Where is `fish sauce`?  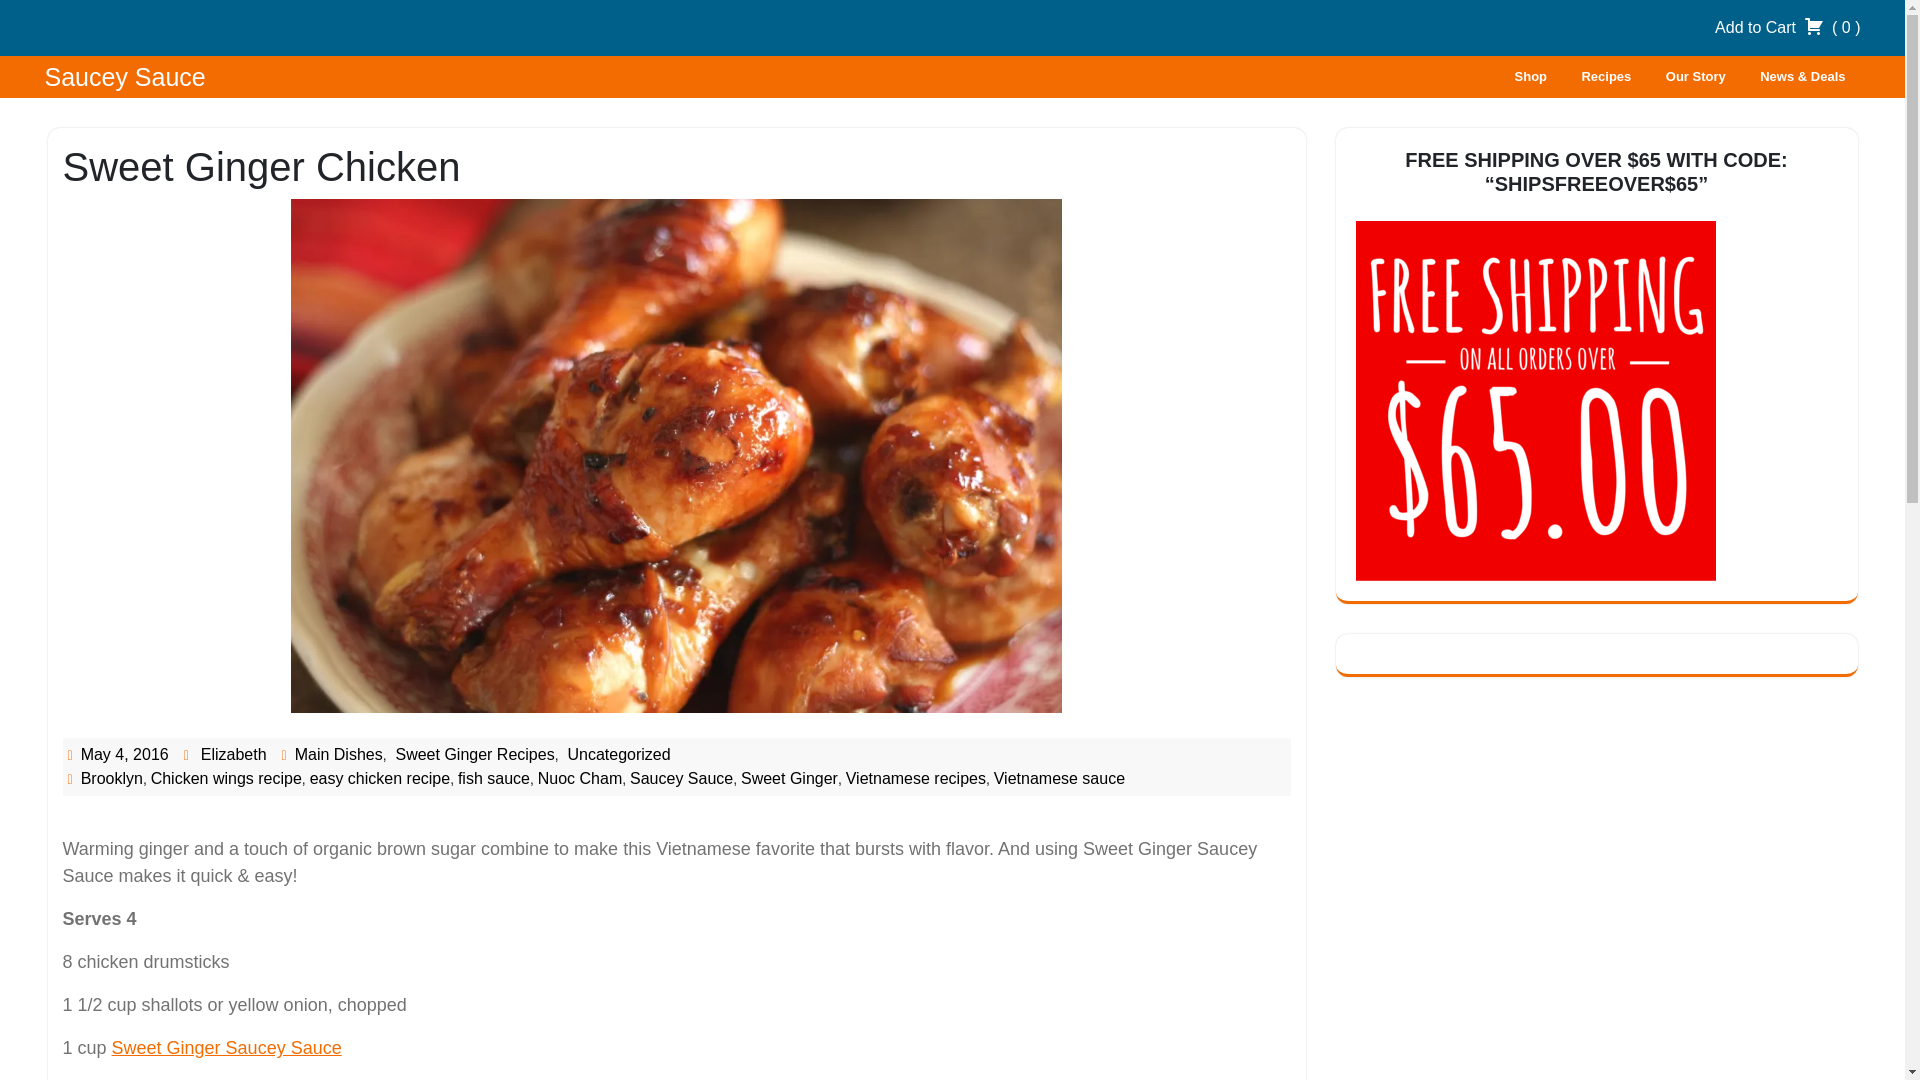
fish sauce is located at coordinates (494, 778).